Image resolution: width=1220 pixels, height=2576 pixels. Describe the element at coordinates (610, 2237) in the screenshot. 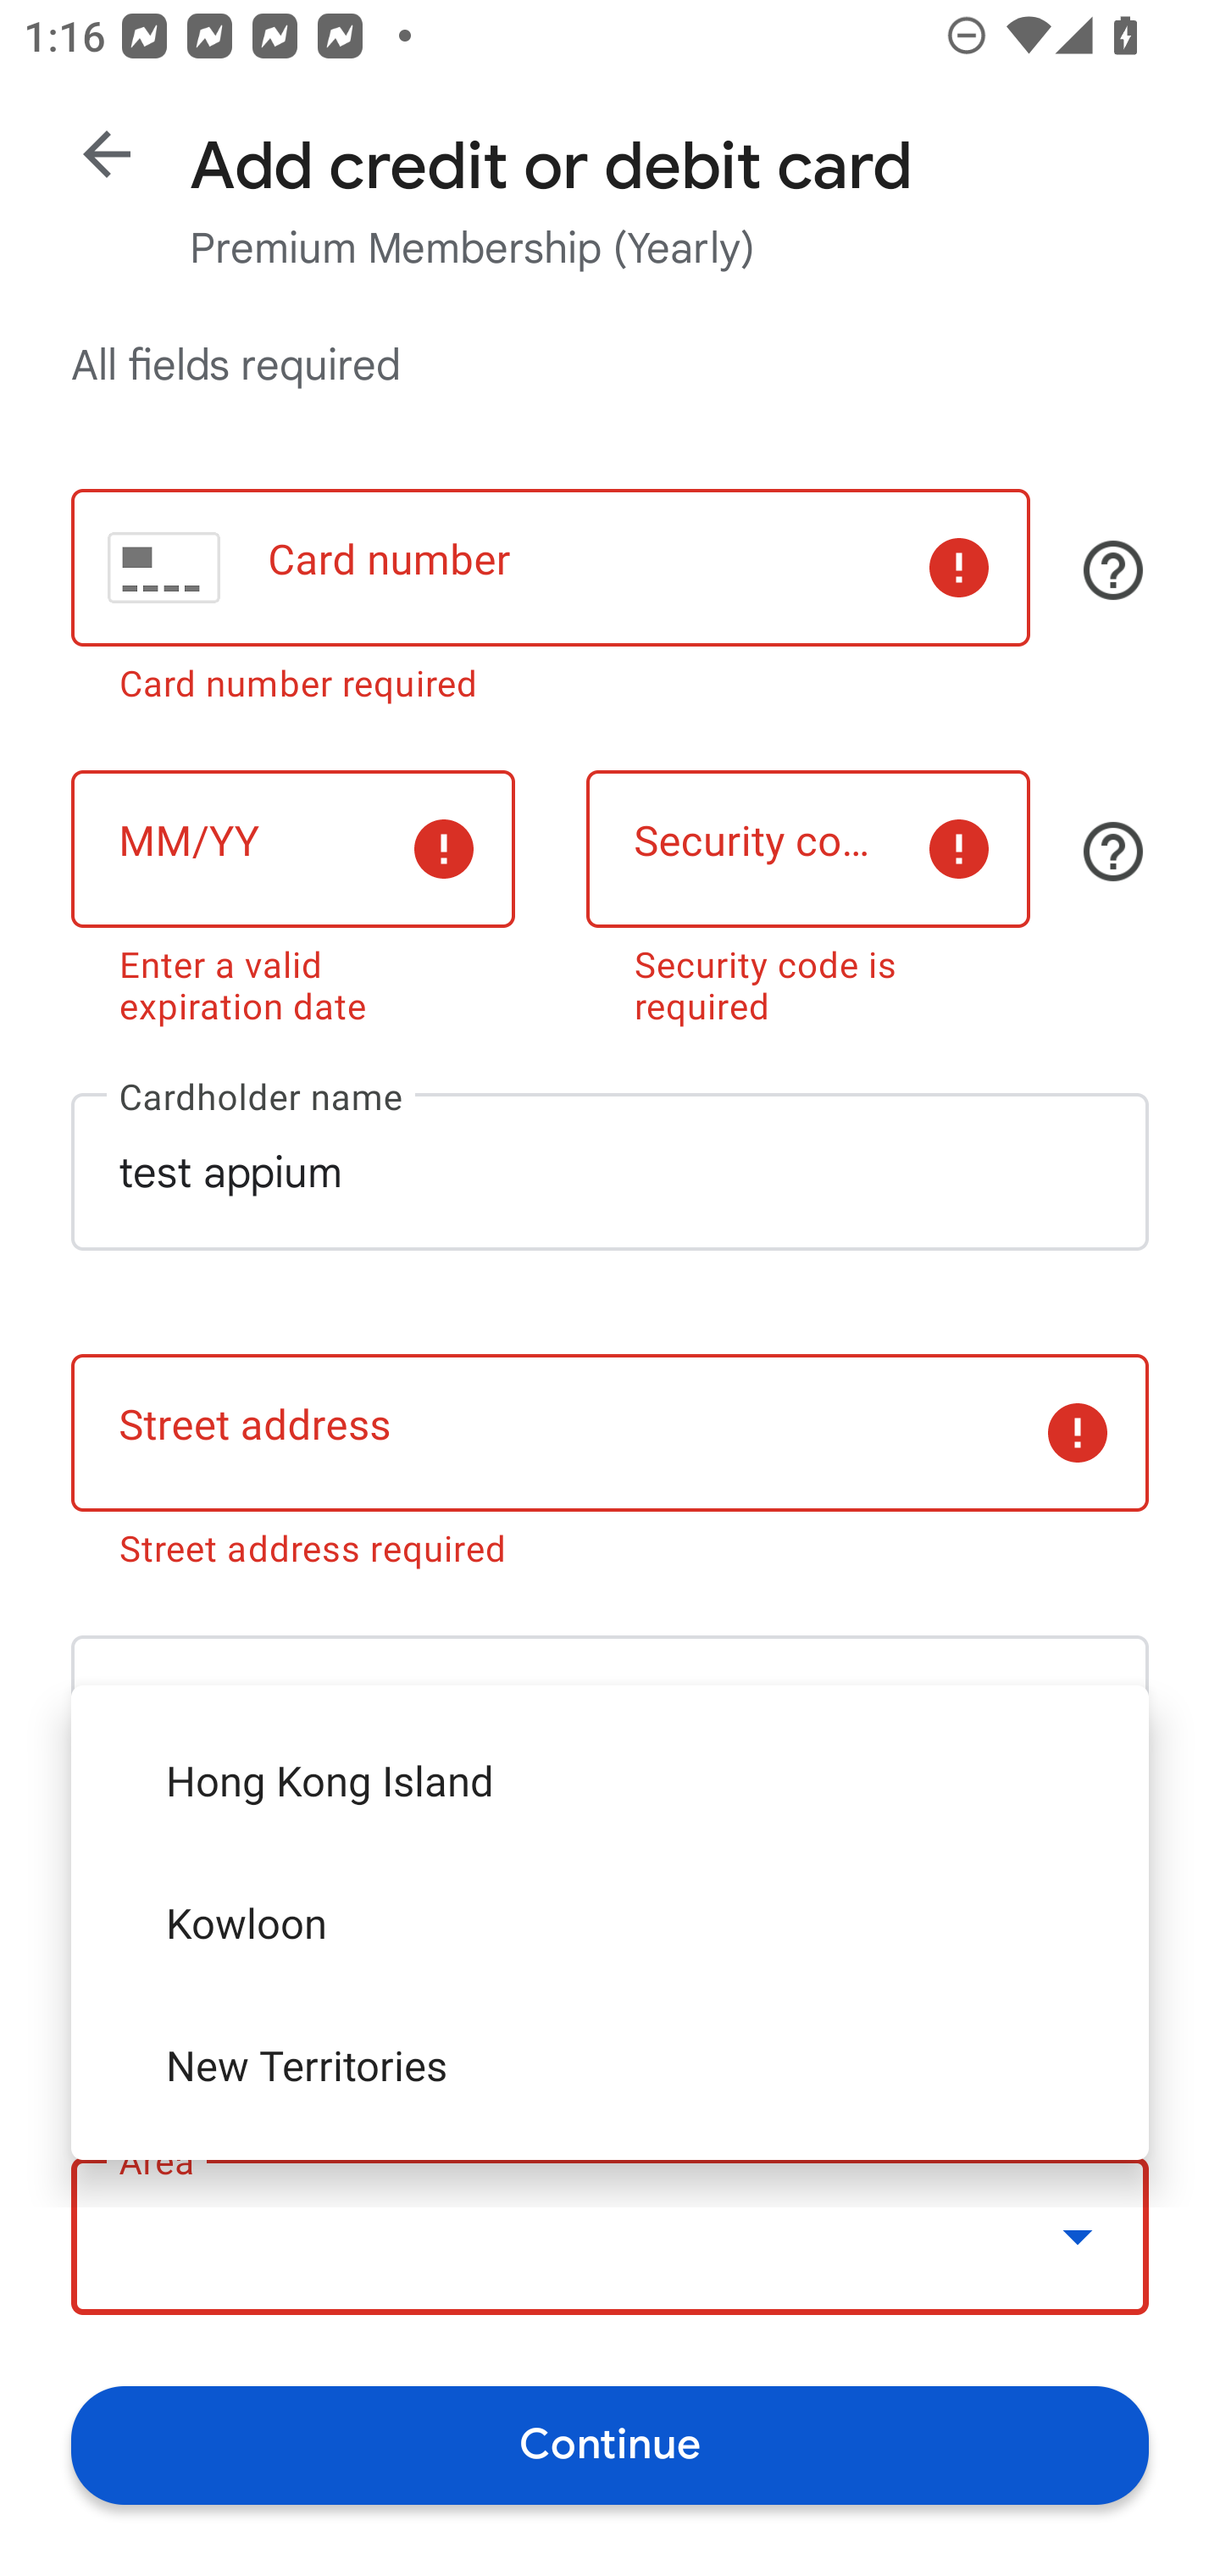

I see `Area` at that location.